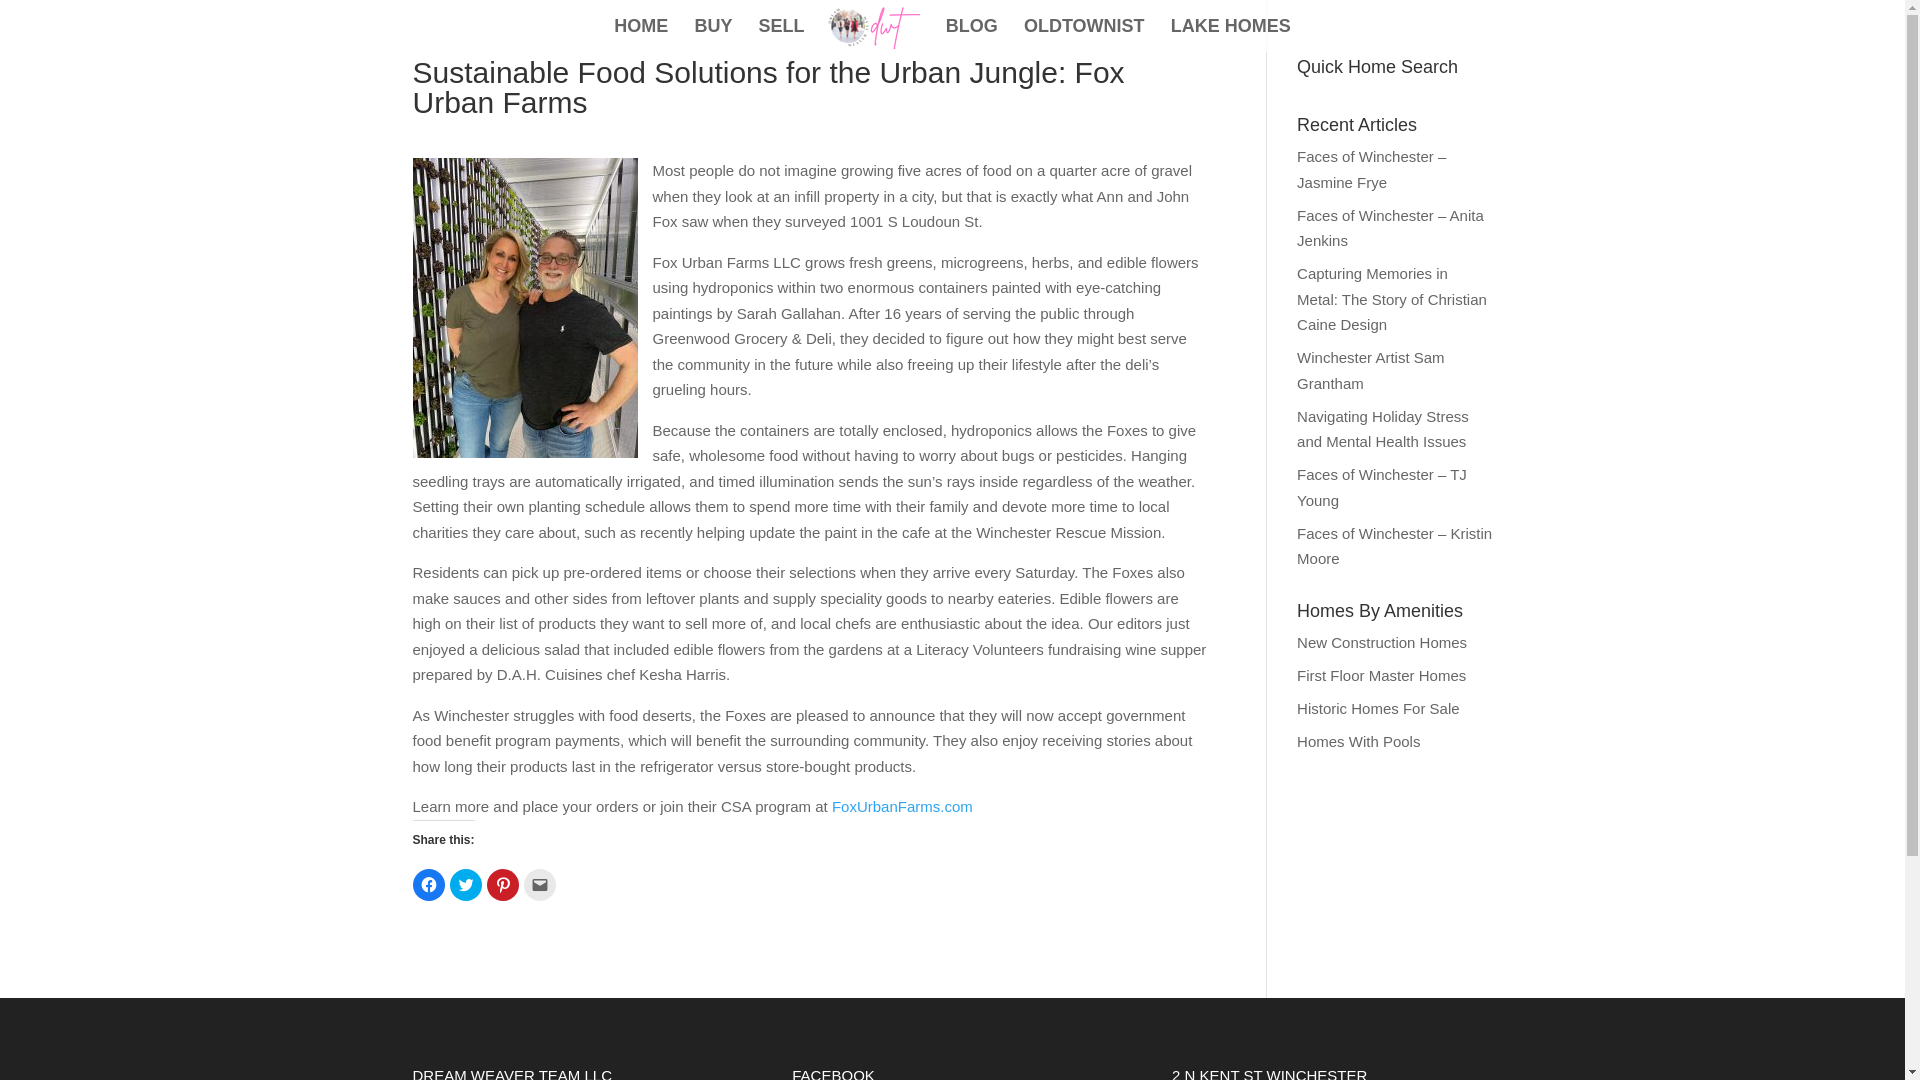  Describe the element at coordinates (1084, 35) in the screenshot. I see `OLDTOWNIST` at that location.